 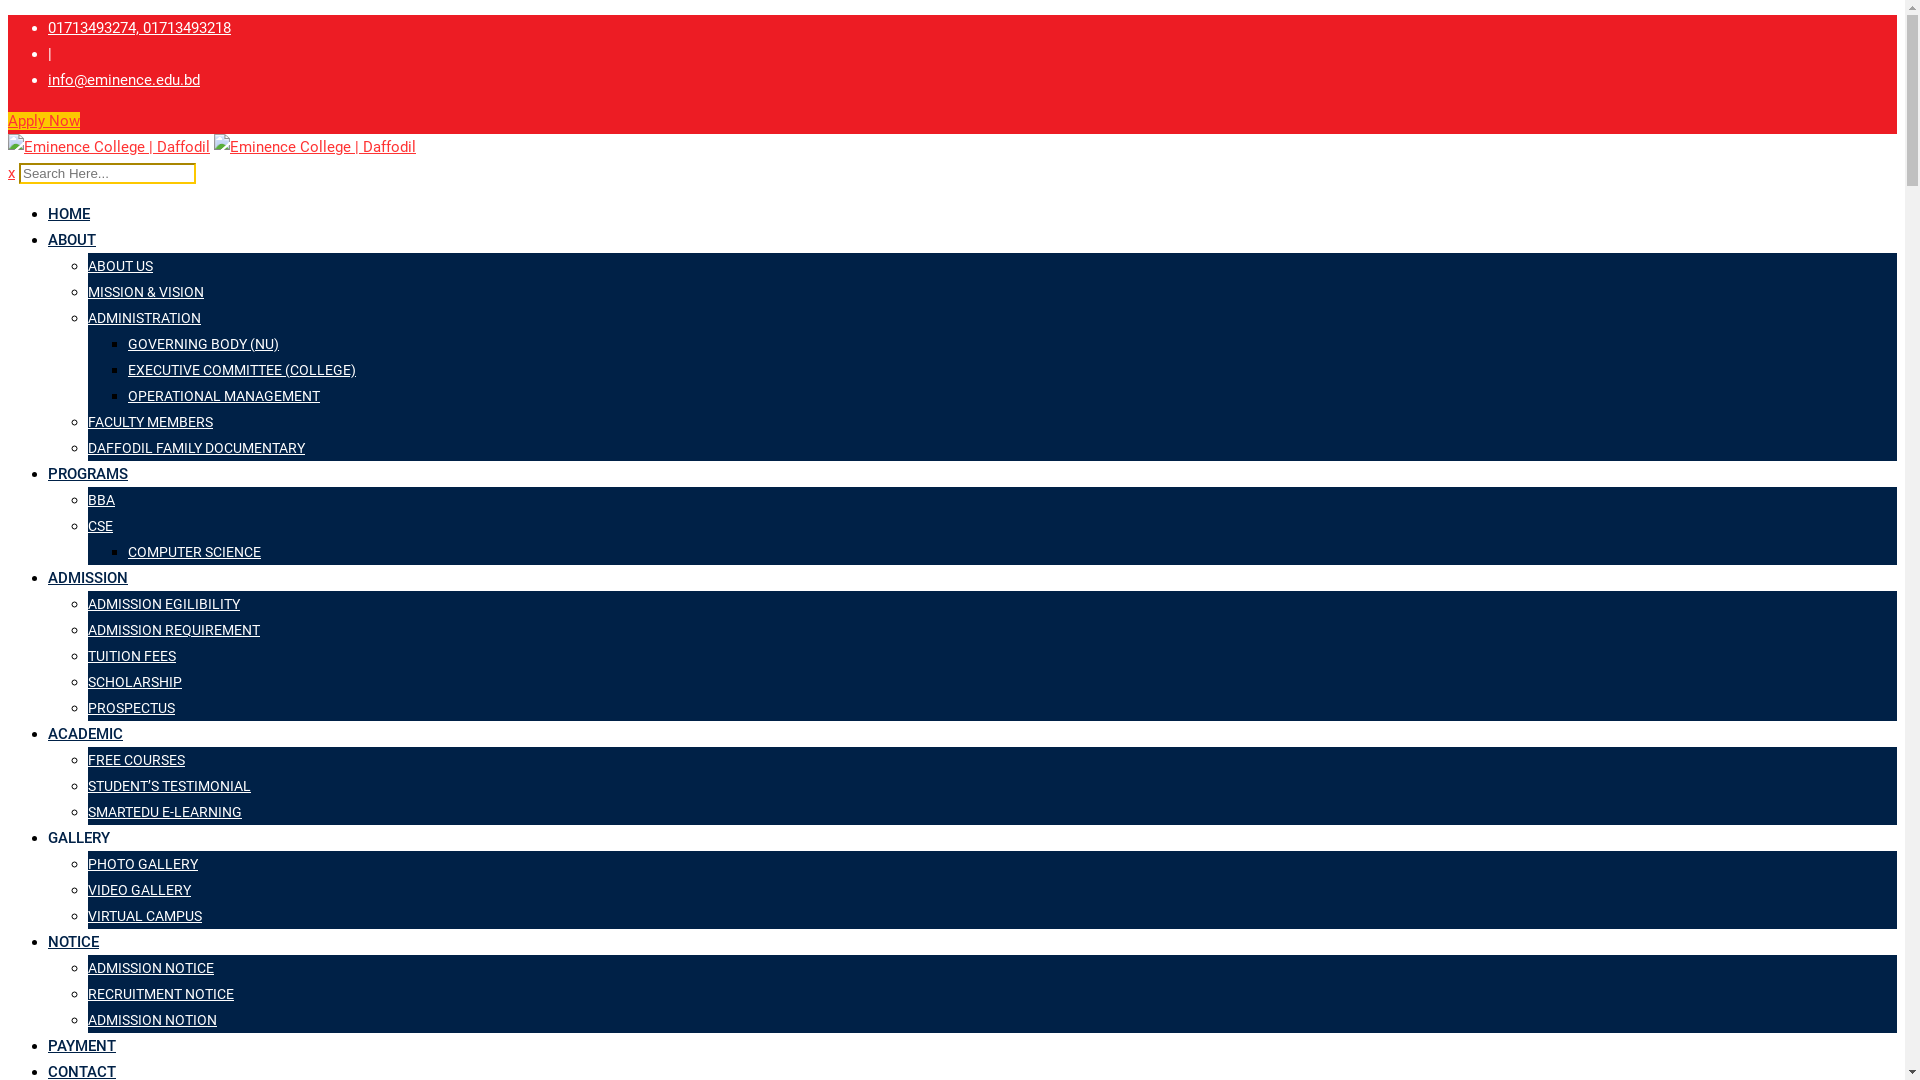 I want to click on VIDEO GALLERY, so click(x=140, y=890).